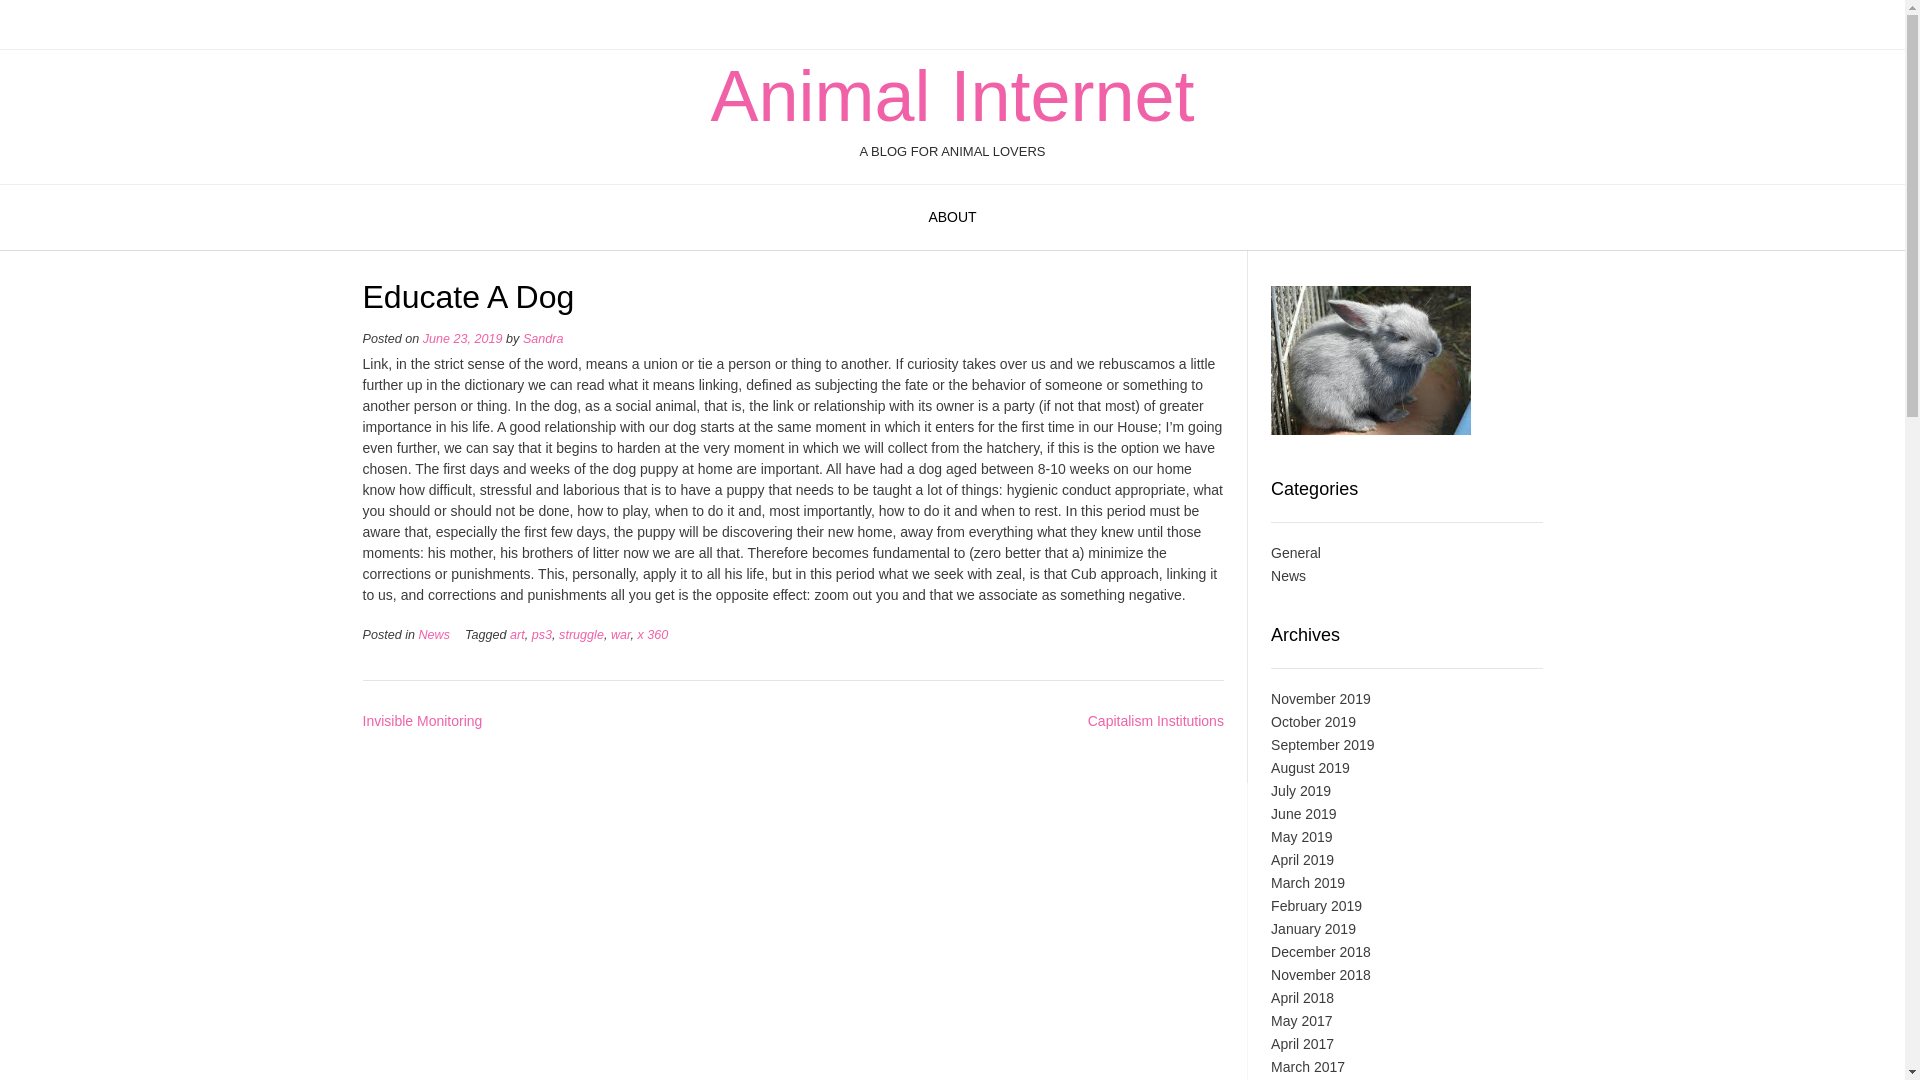 This screenshot has width=1920, height=1080. What do you see at coordinates (952, 96) in the screenshot?
I see `Animal Internet` at bounding box center [952, 96].